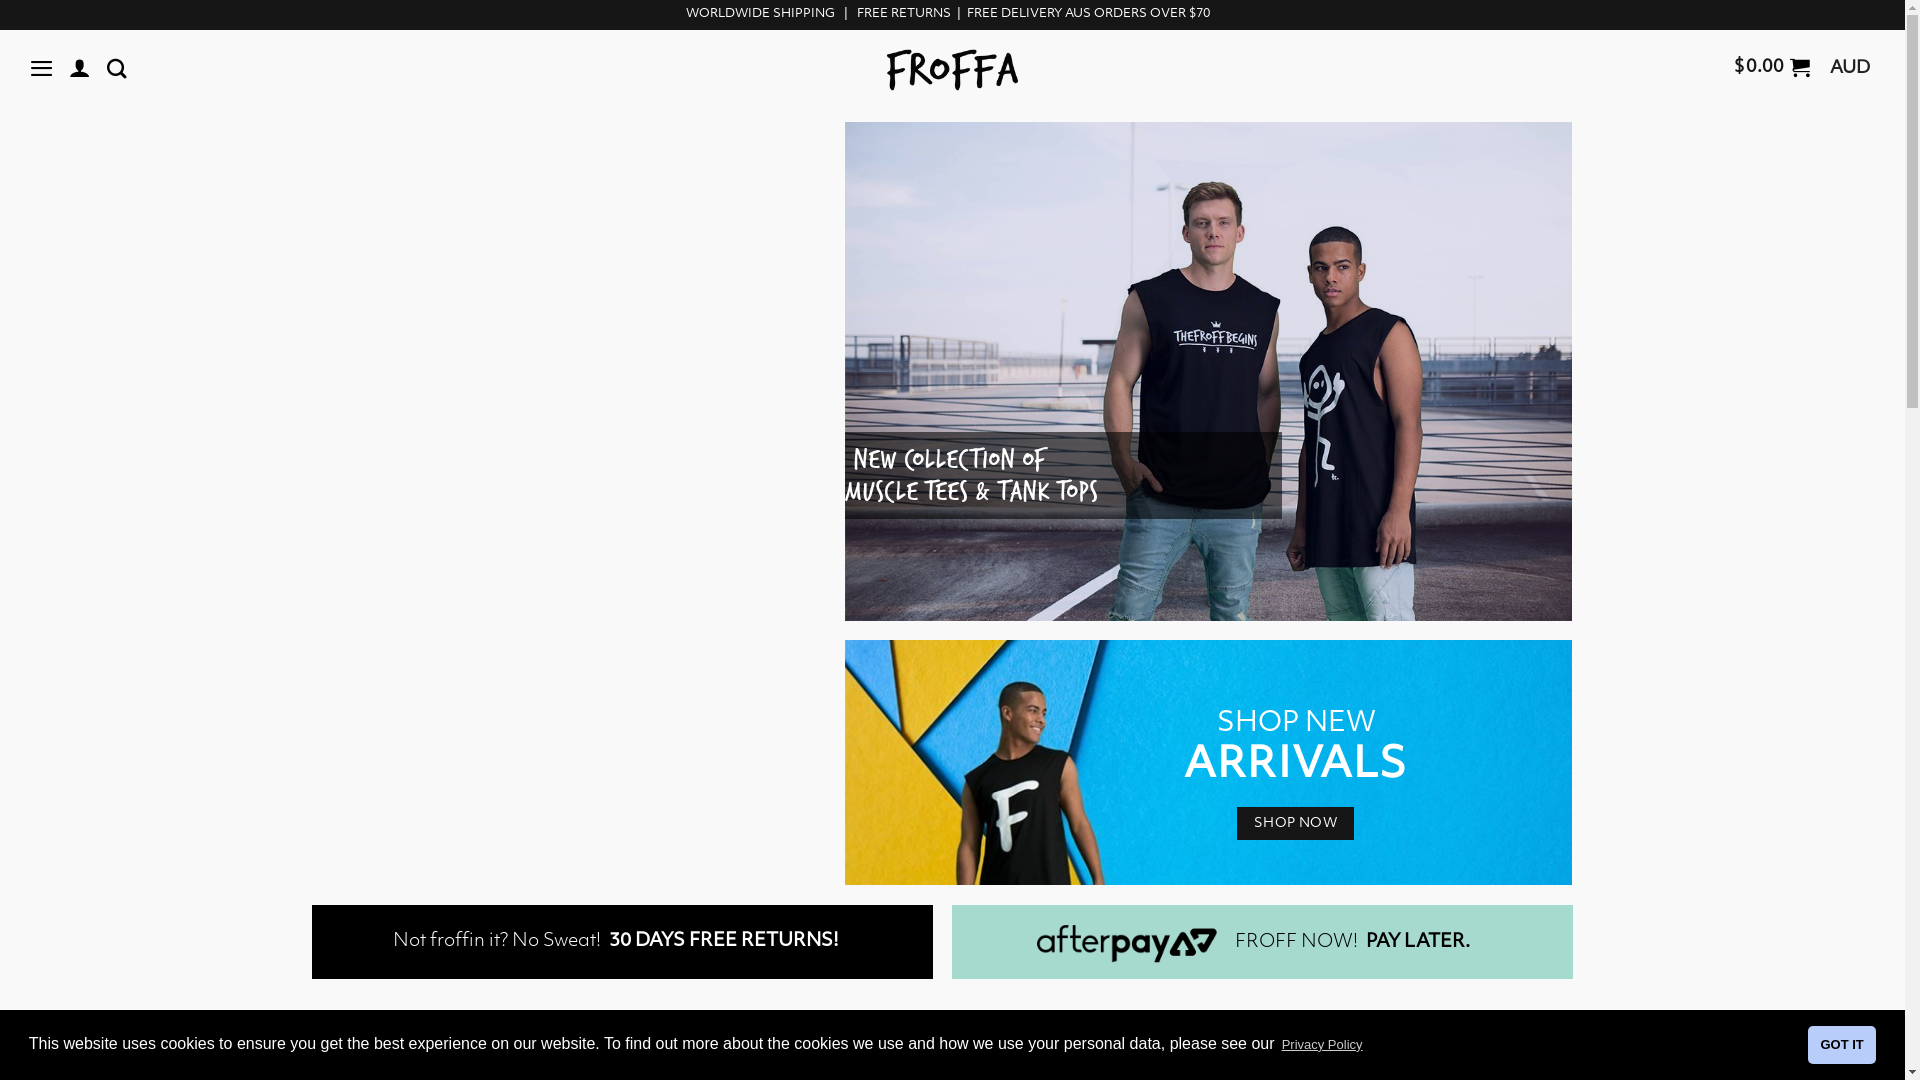  I want to click on SHOP NOW, so click(1296, 822).